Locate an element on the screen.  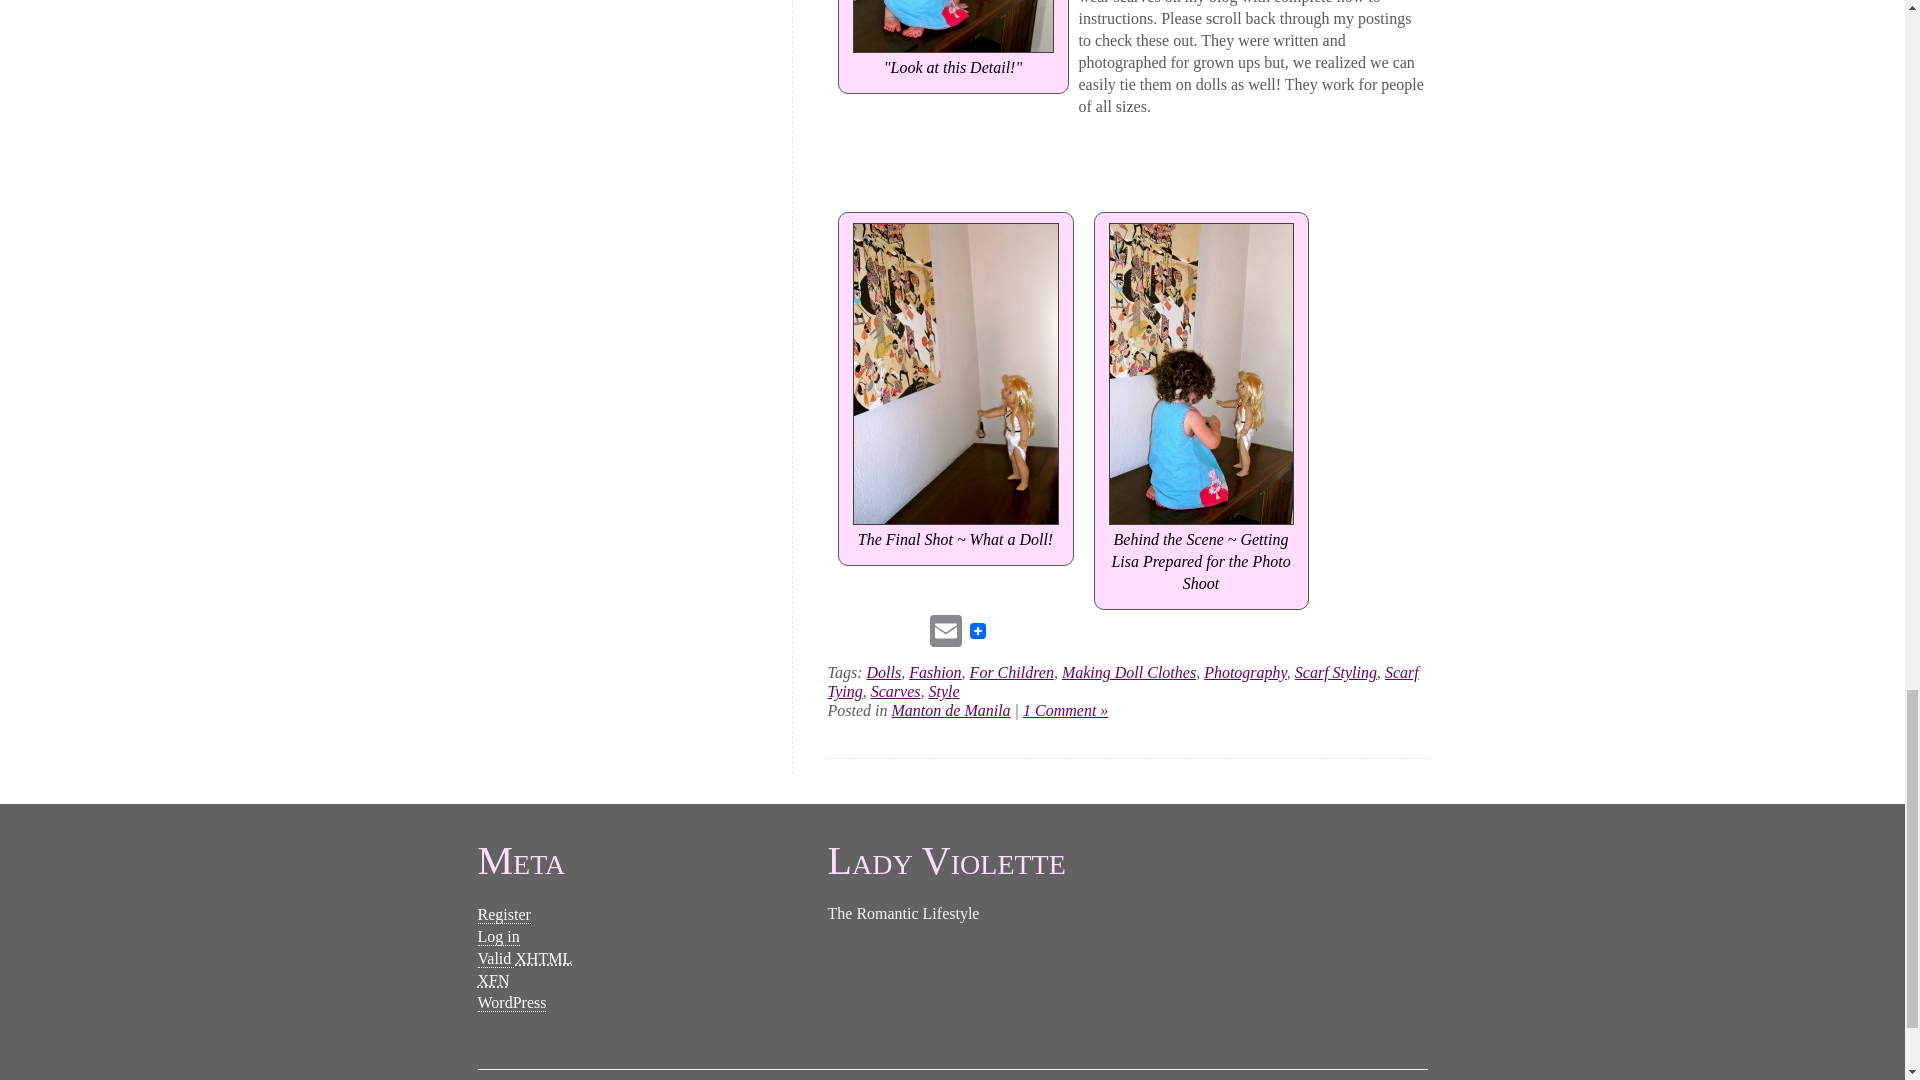
Scarves is located at coordinates (896, 690).